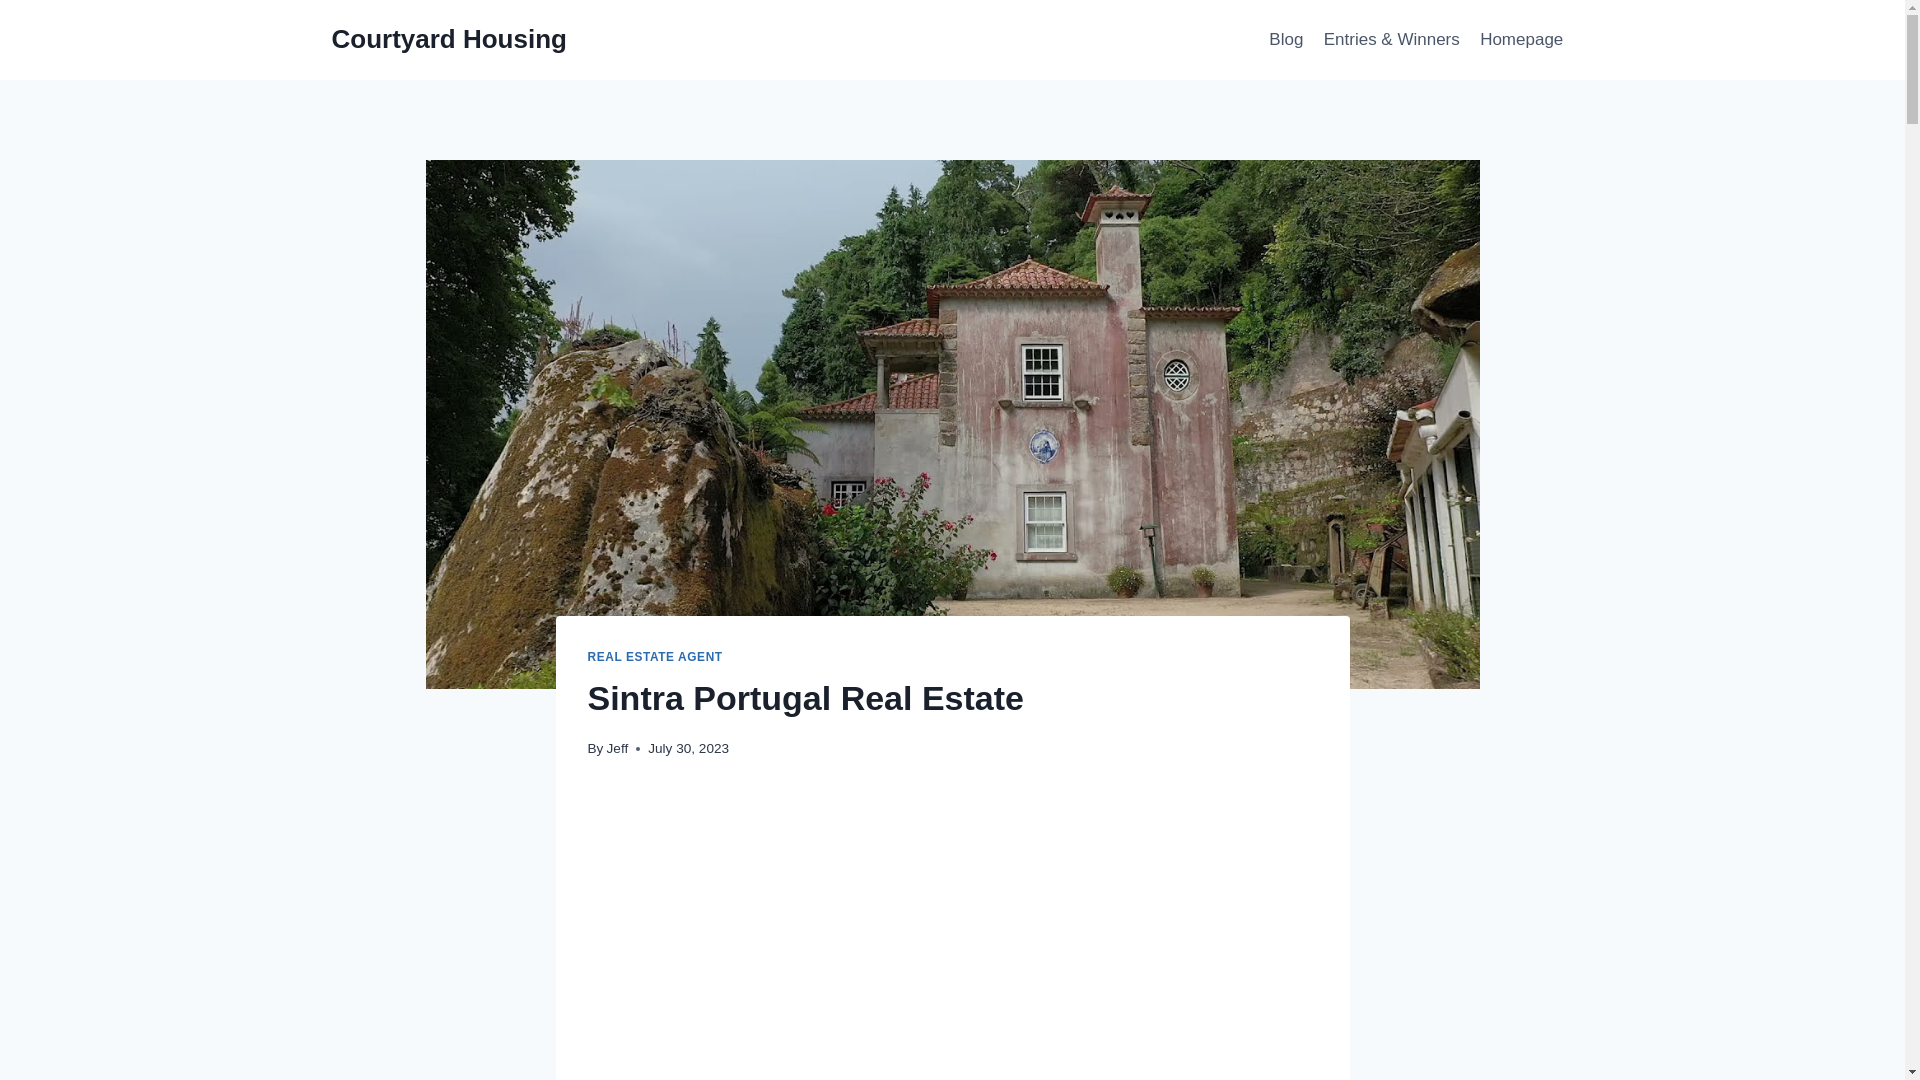  Describe the element at coordinates (1522, 40) in the screenshot. I see `Homepage` at that location.